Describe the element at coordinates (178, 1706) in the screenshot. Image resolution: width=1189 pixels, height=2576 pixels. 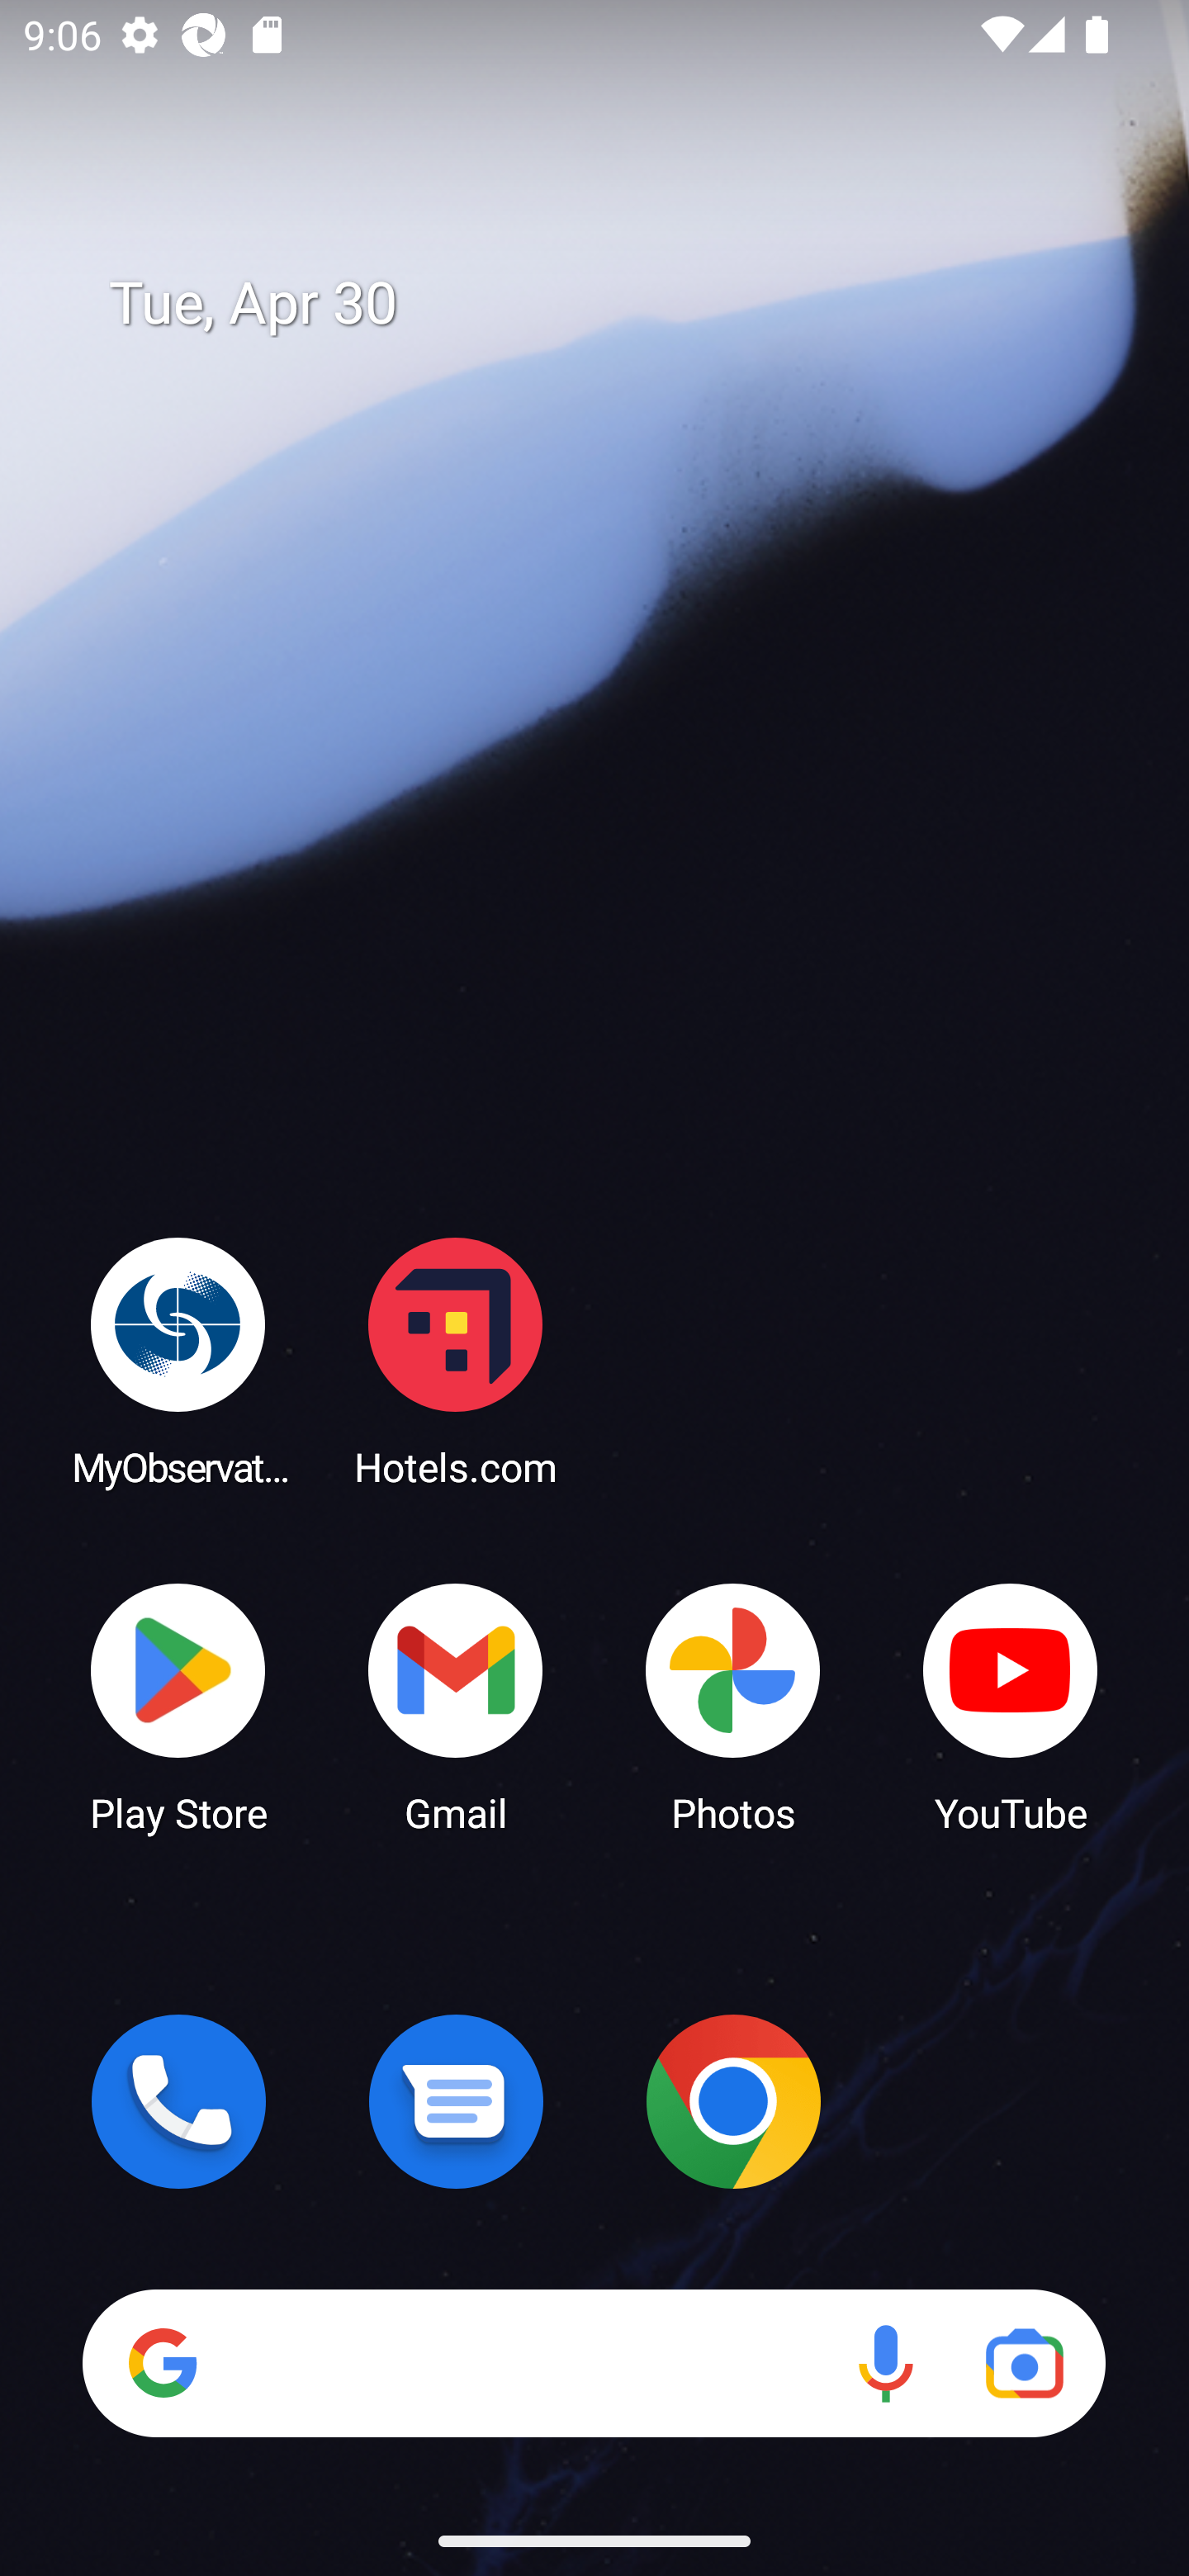
I see `Play Store` at that location.